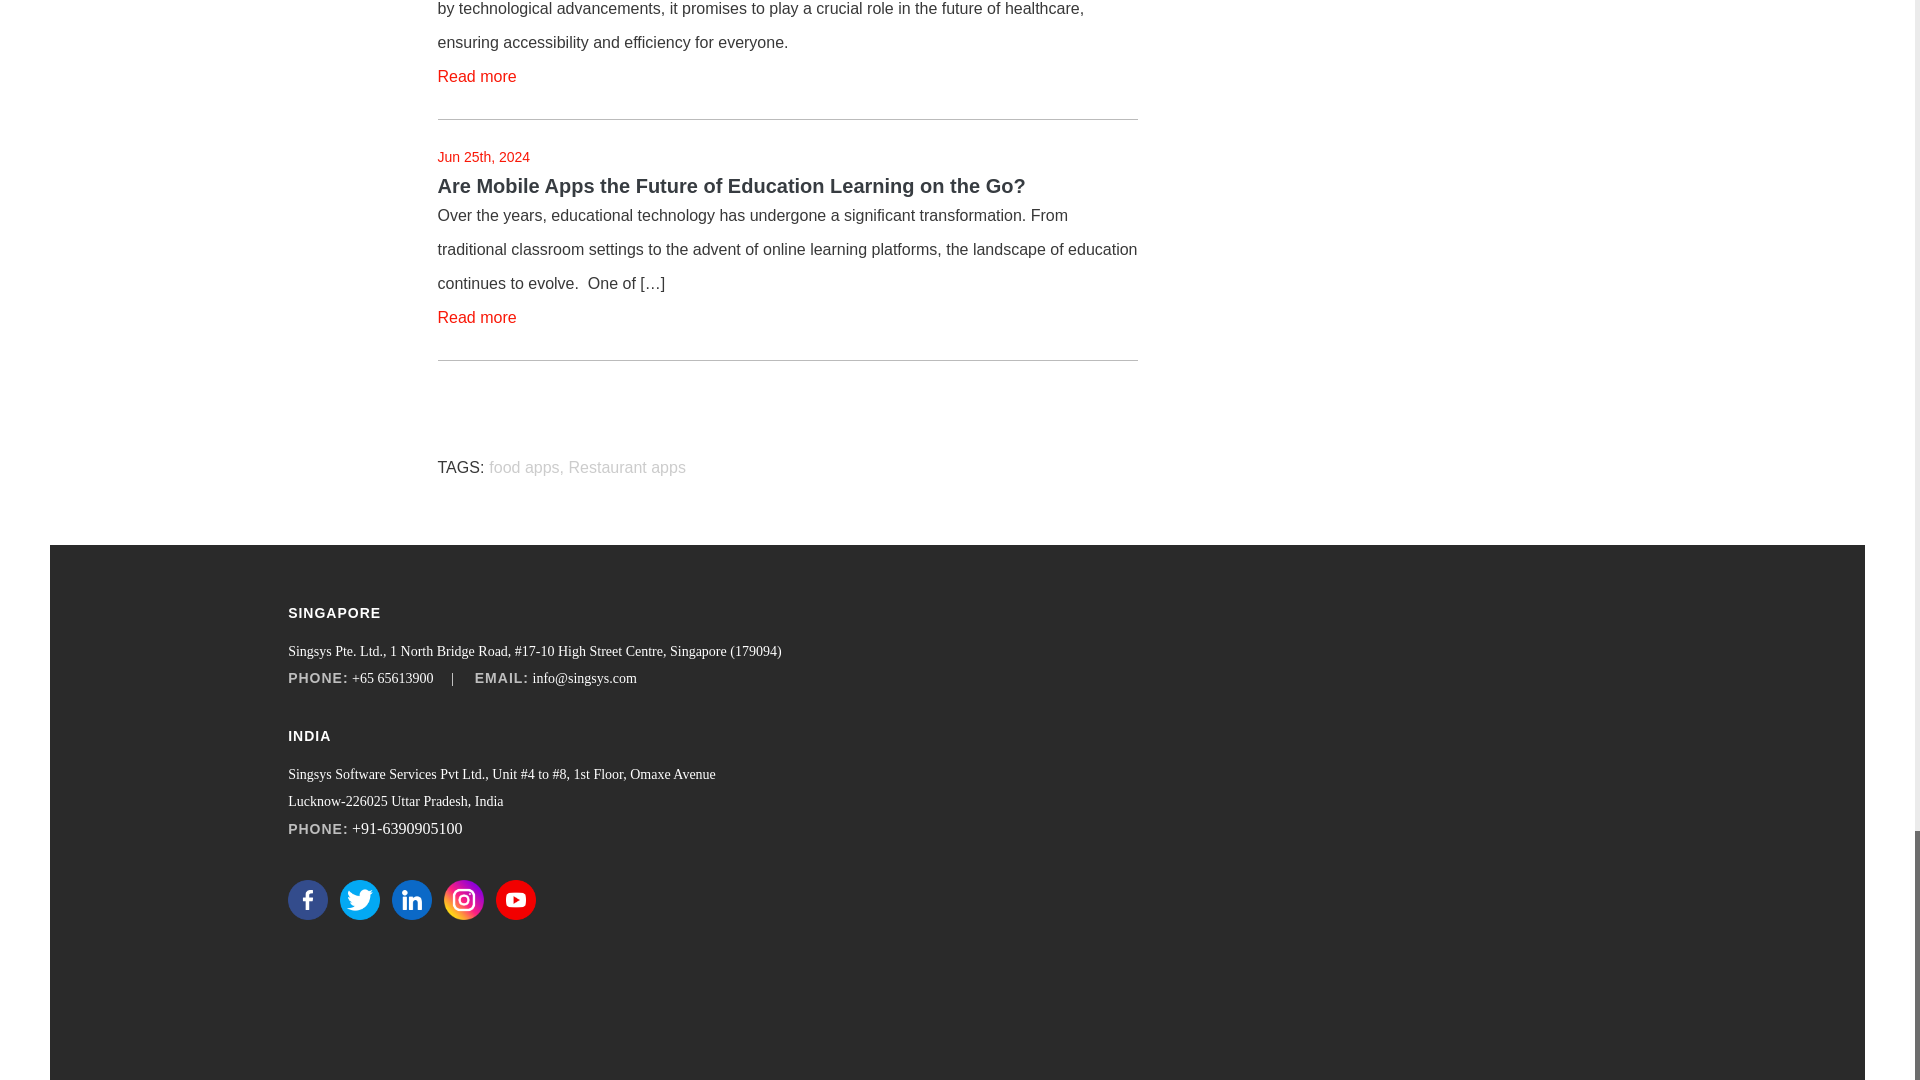  What do you see at coordinates (360, 900) in the screenshot?
I see `Twitter` at bounding box center [360, 900].